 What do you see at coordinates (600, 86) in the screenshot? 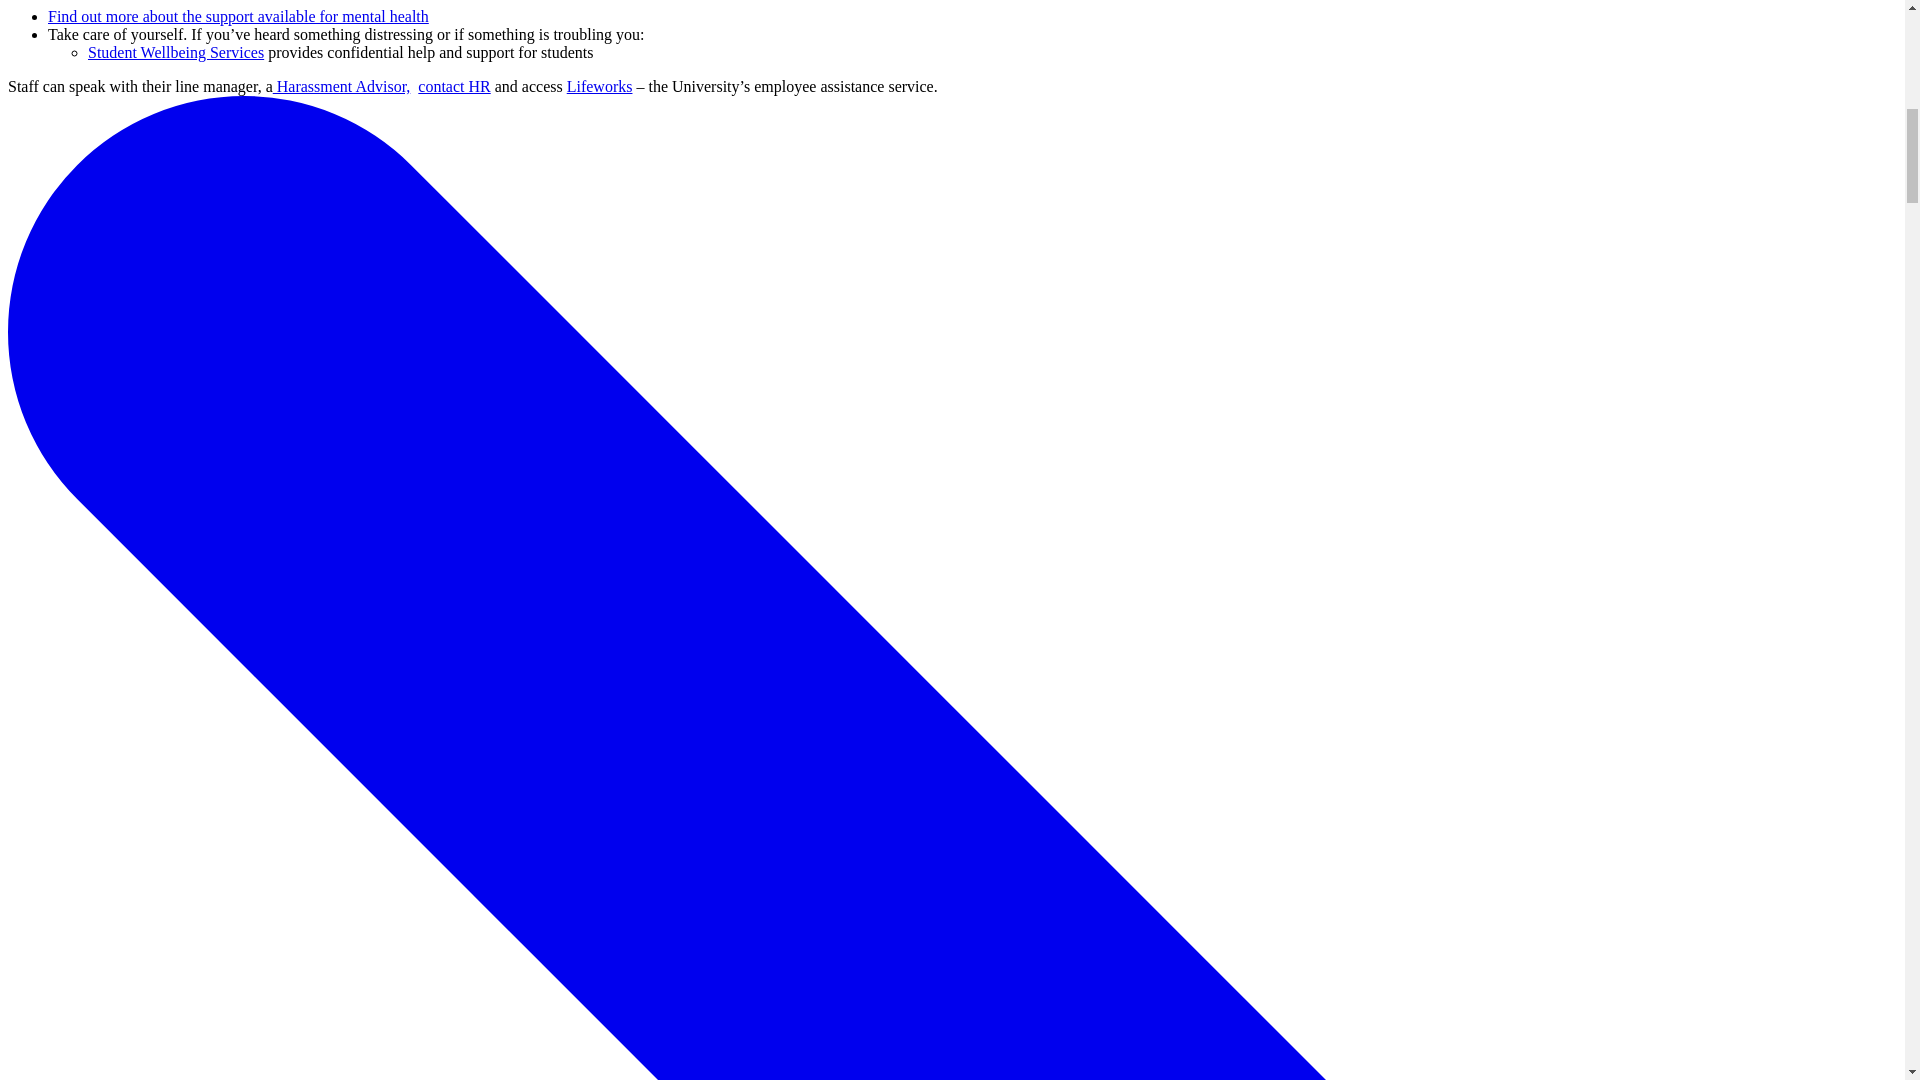
I see `Lifeworks` at bounding box center [600, 86].